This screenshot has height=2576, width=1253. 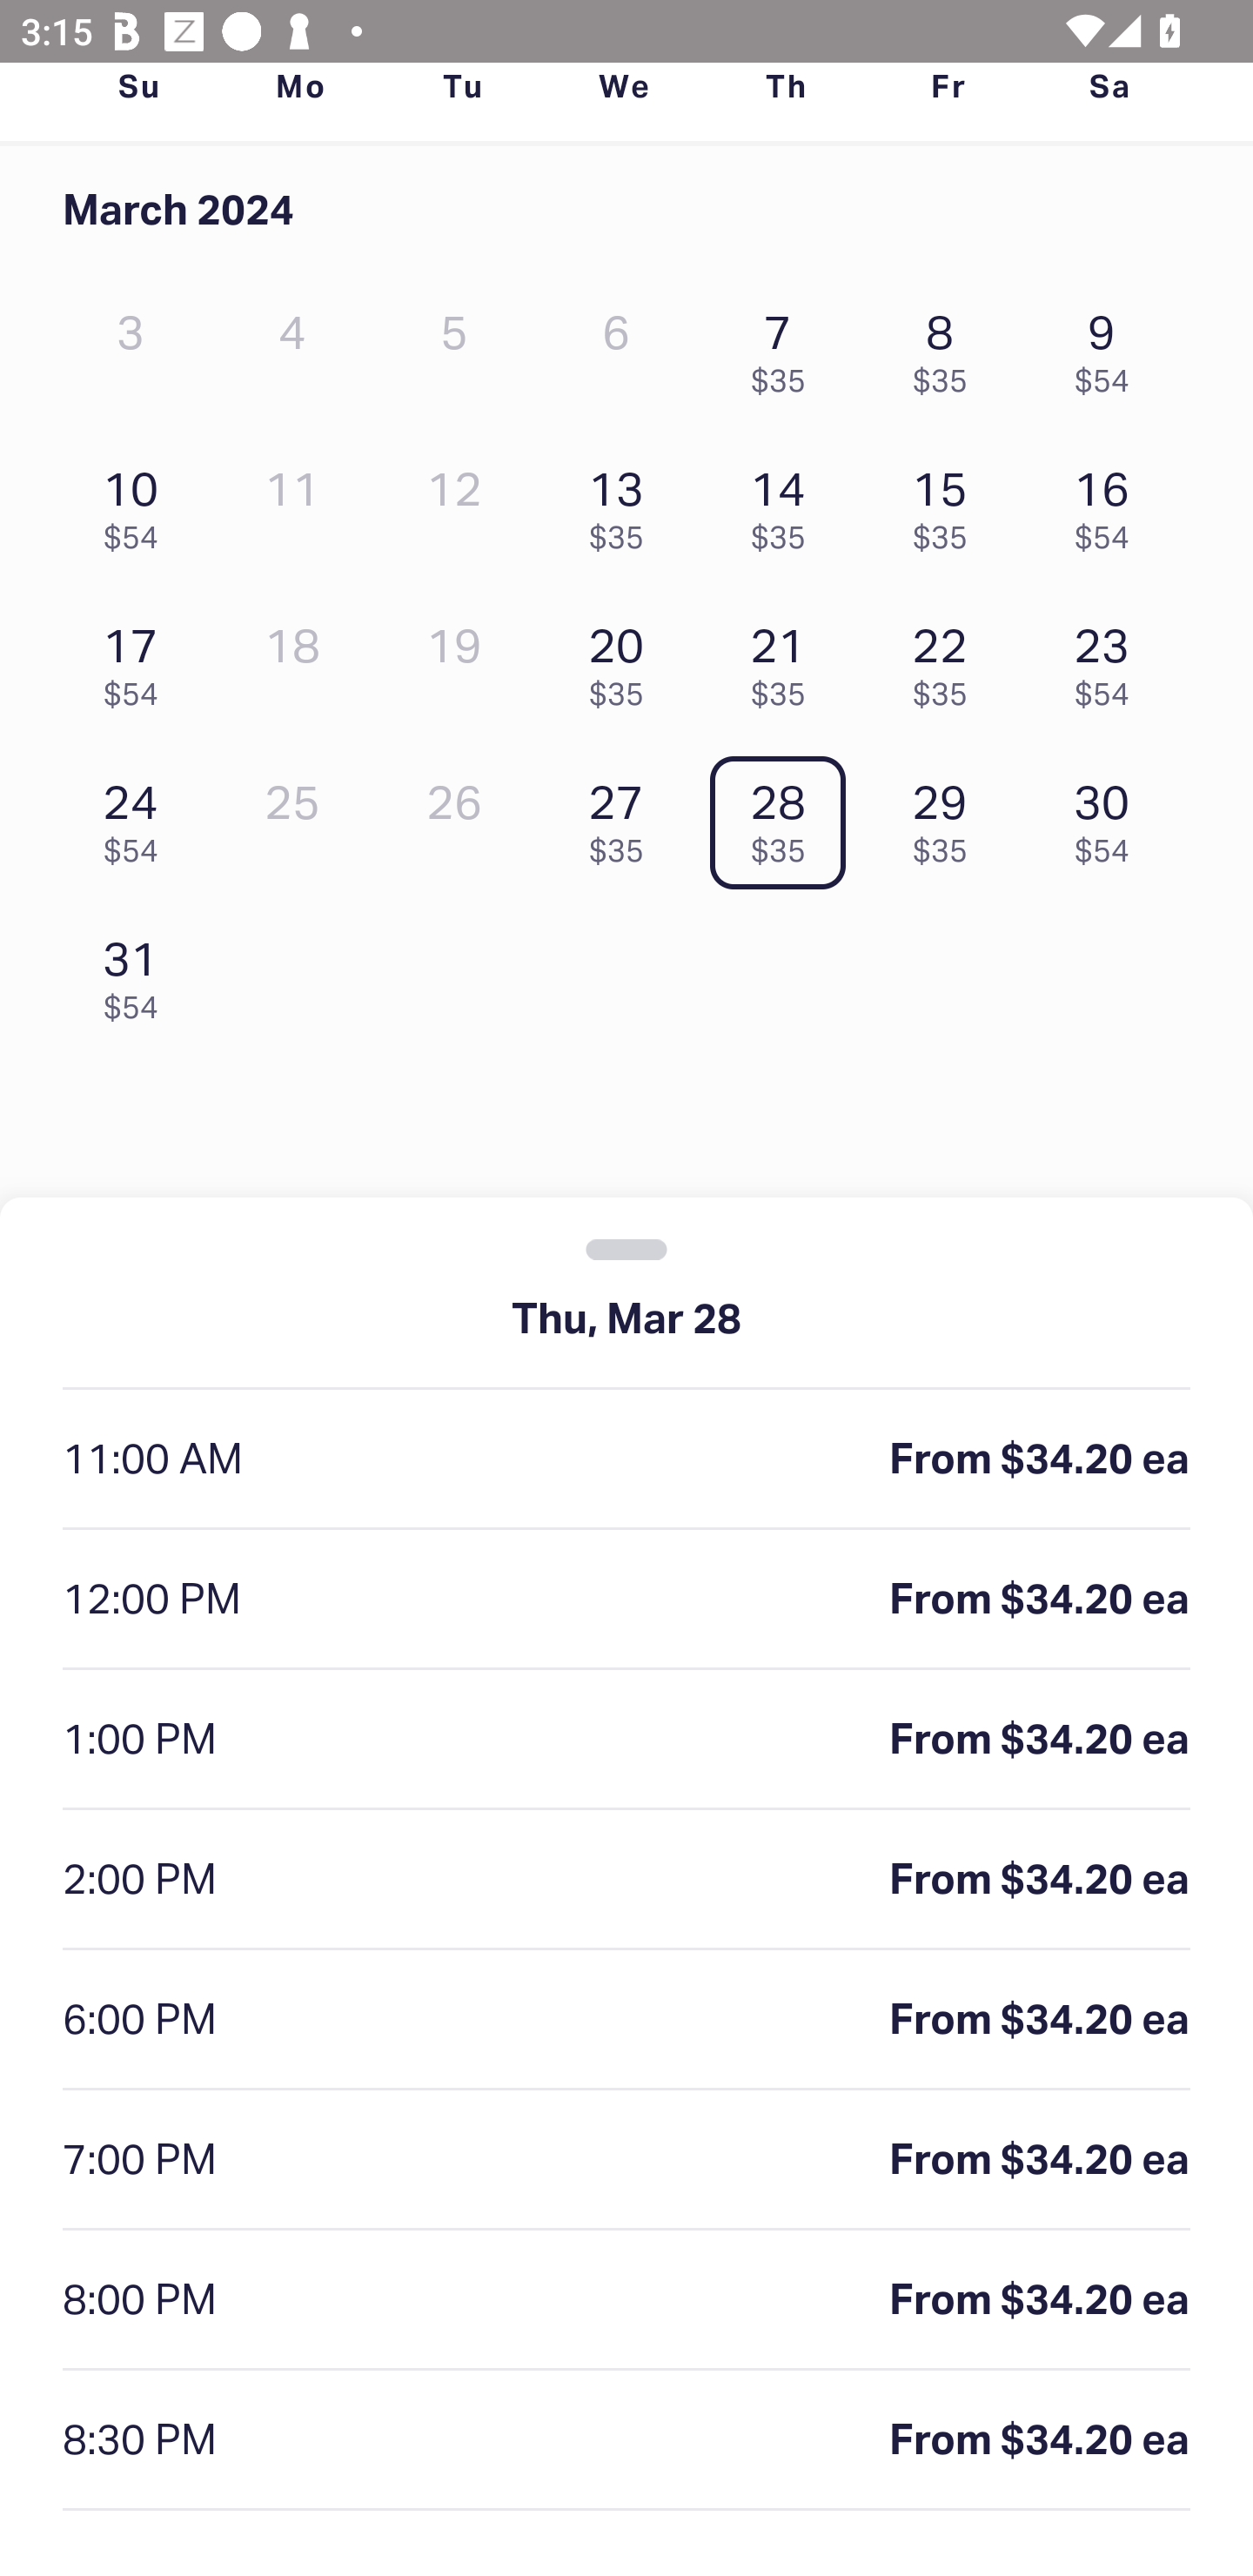 What do you see at coordinates (626, 1740) in the screenshot?
I see `1:00 PM From $34.20 ea` at bounding box center [626, 1740].